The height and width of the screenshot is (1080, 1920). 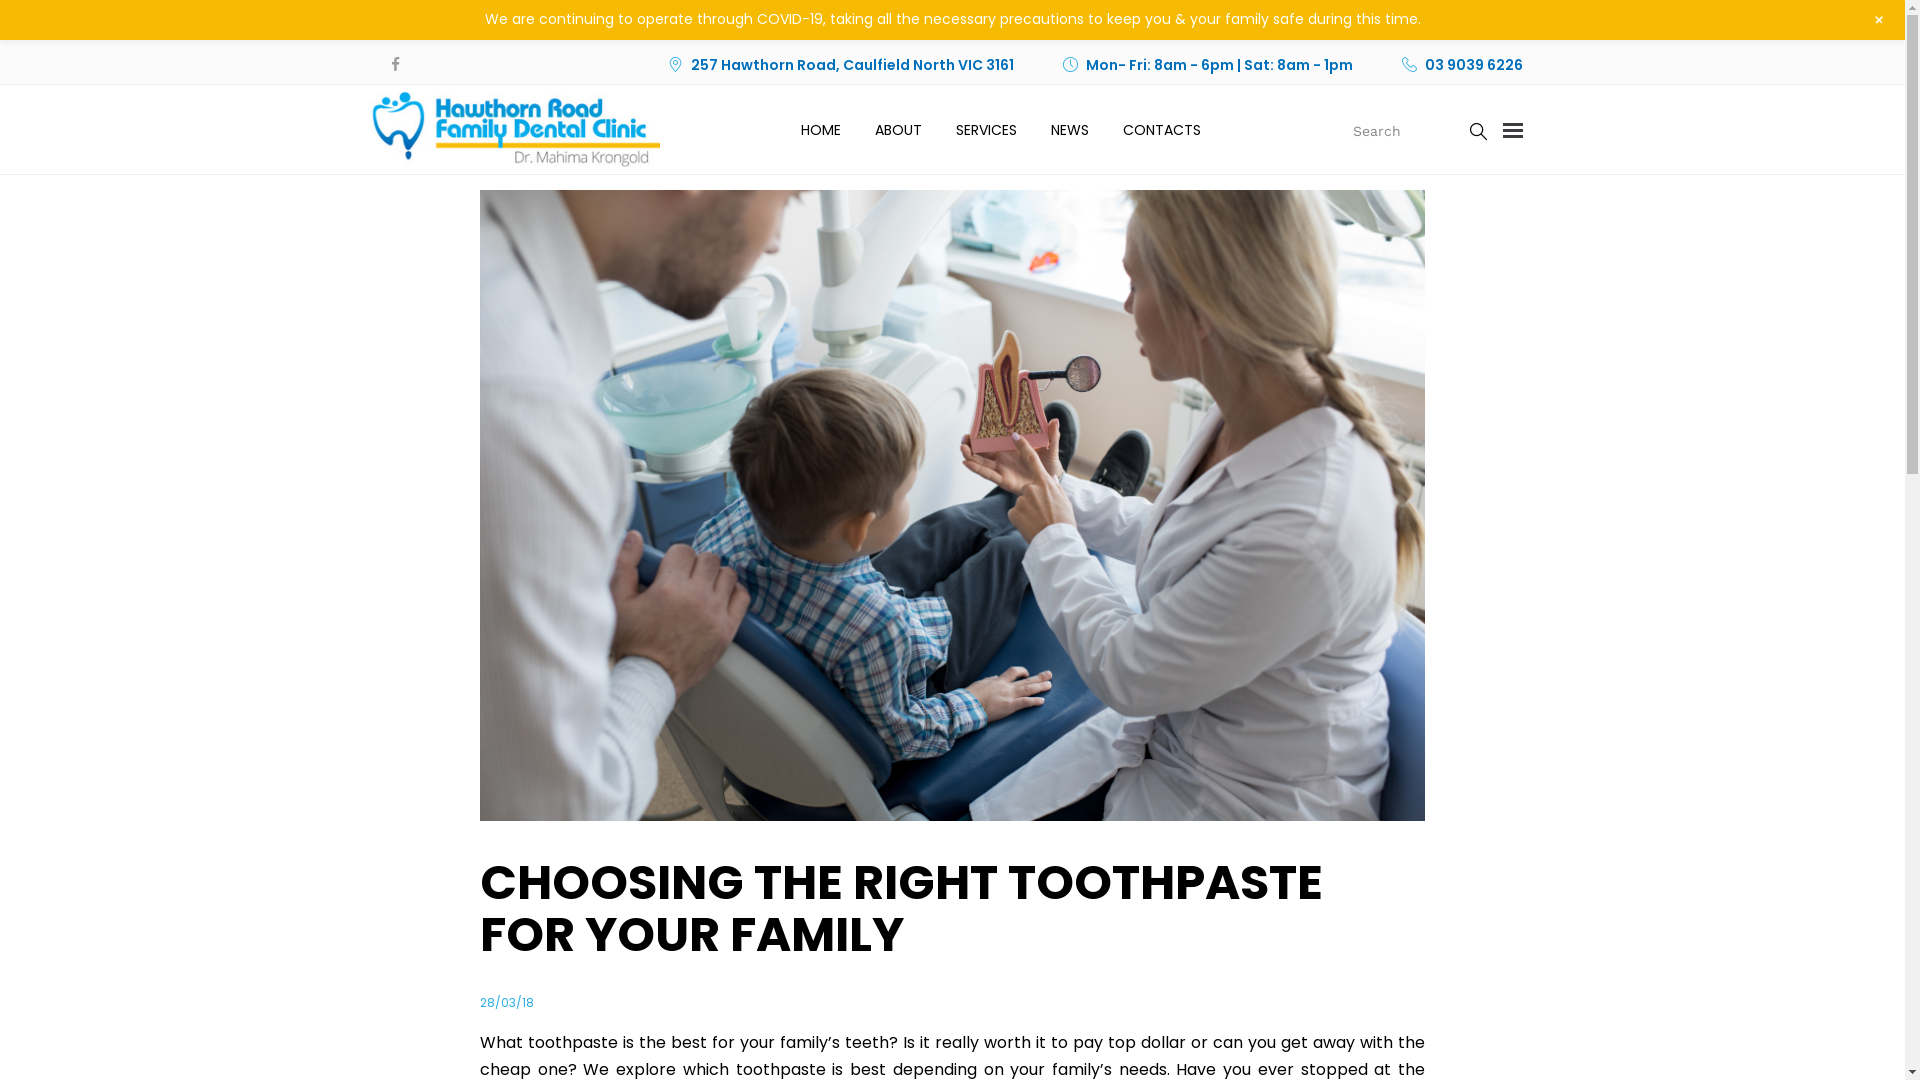 What do you see at coordinates (986, 130) in the screenshot?
I see `SERVICES` at bounding box center [986, 130].